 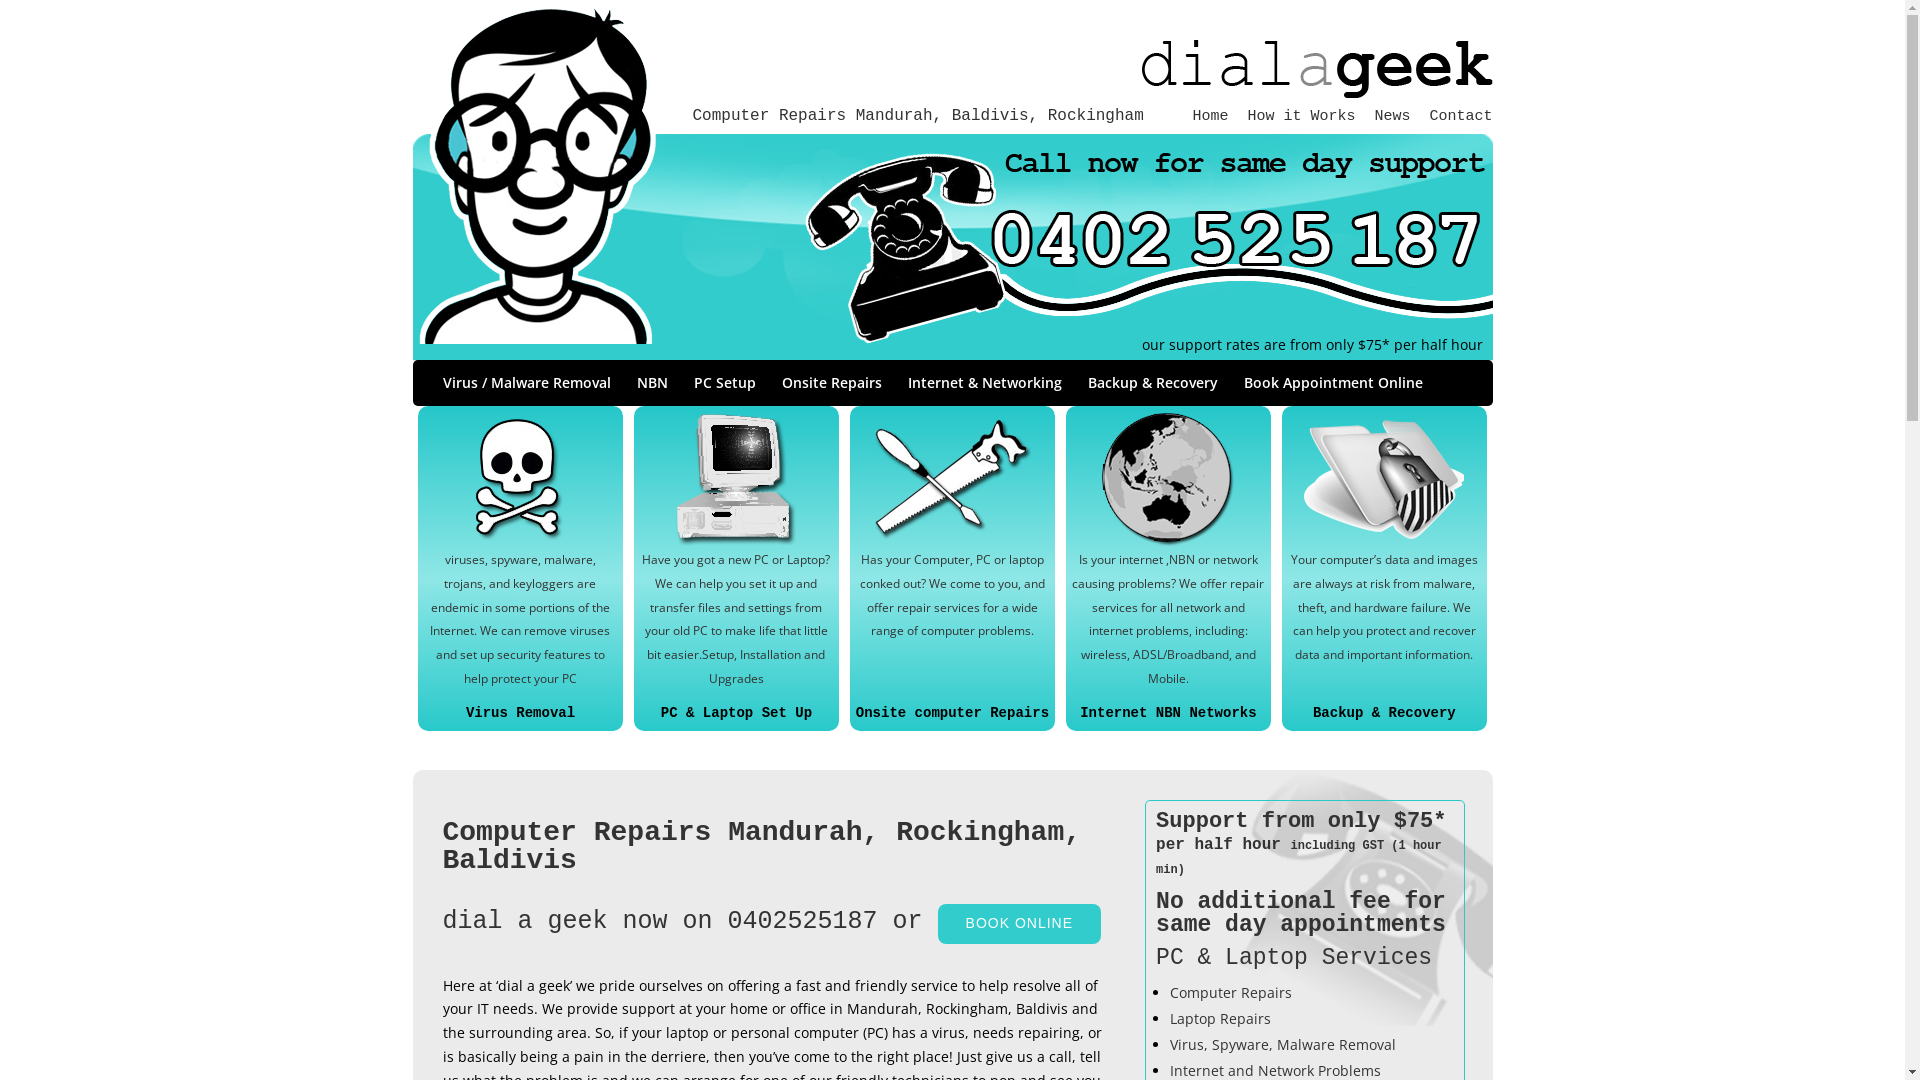 What do you see at coordinates (1334, 391) in the screenshot?
I see `Book Appointment Online` at bounding box center [1334, 391].